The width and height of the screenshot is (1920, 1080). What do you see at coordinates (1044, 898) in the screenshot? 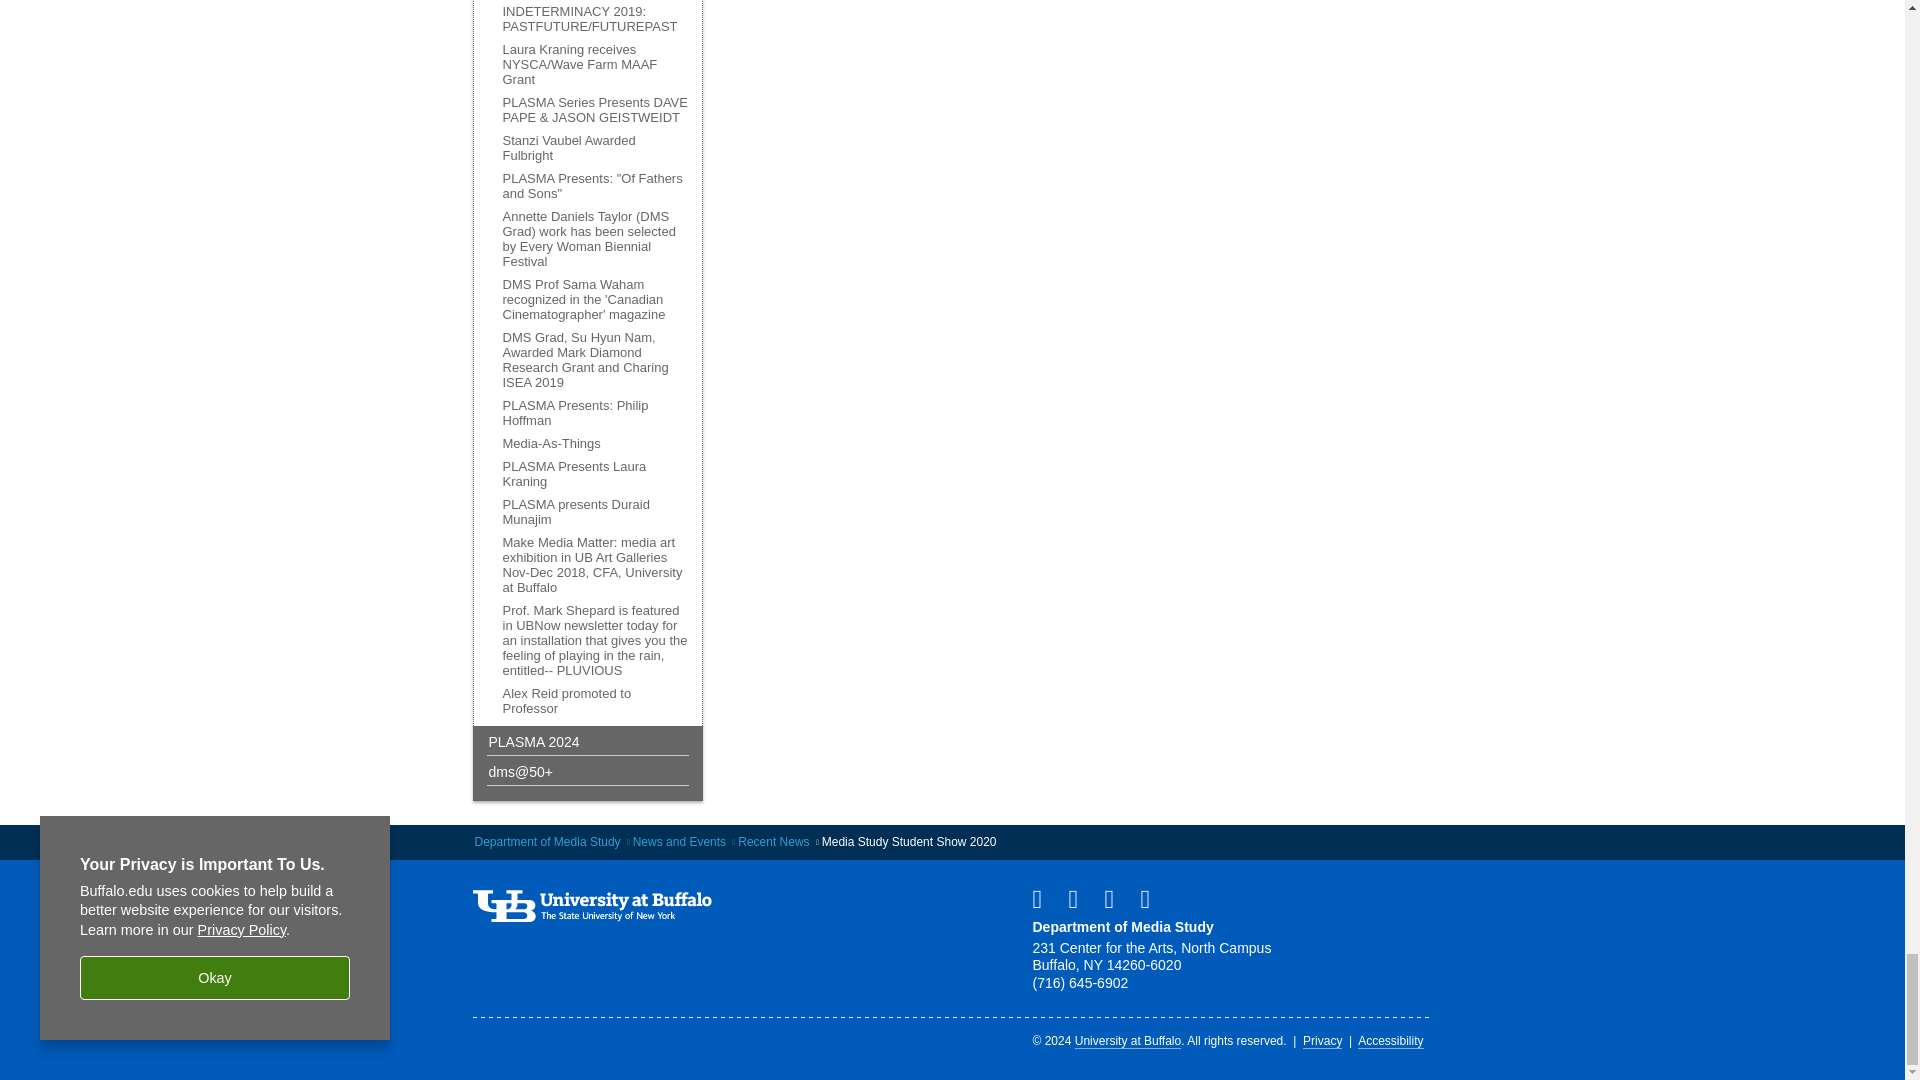
I see `Media Study Facebook` at bounding box center [1044, 898].